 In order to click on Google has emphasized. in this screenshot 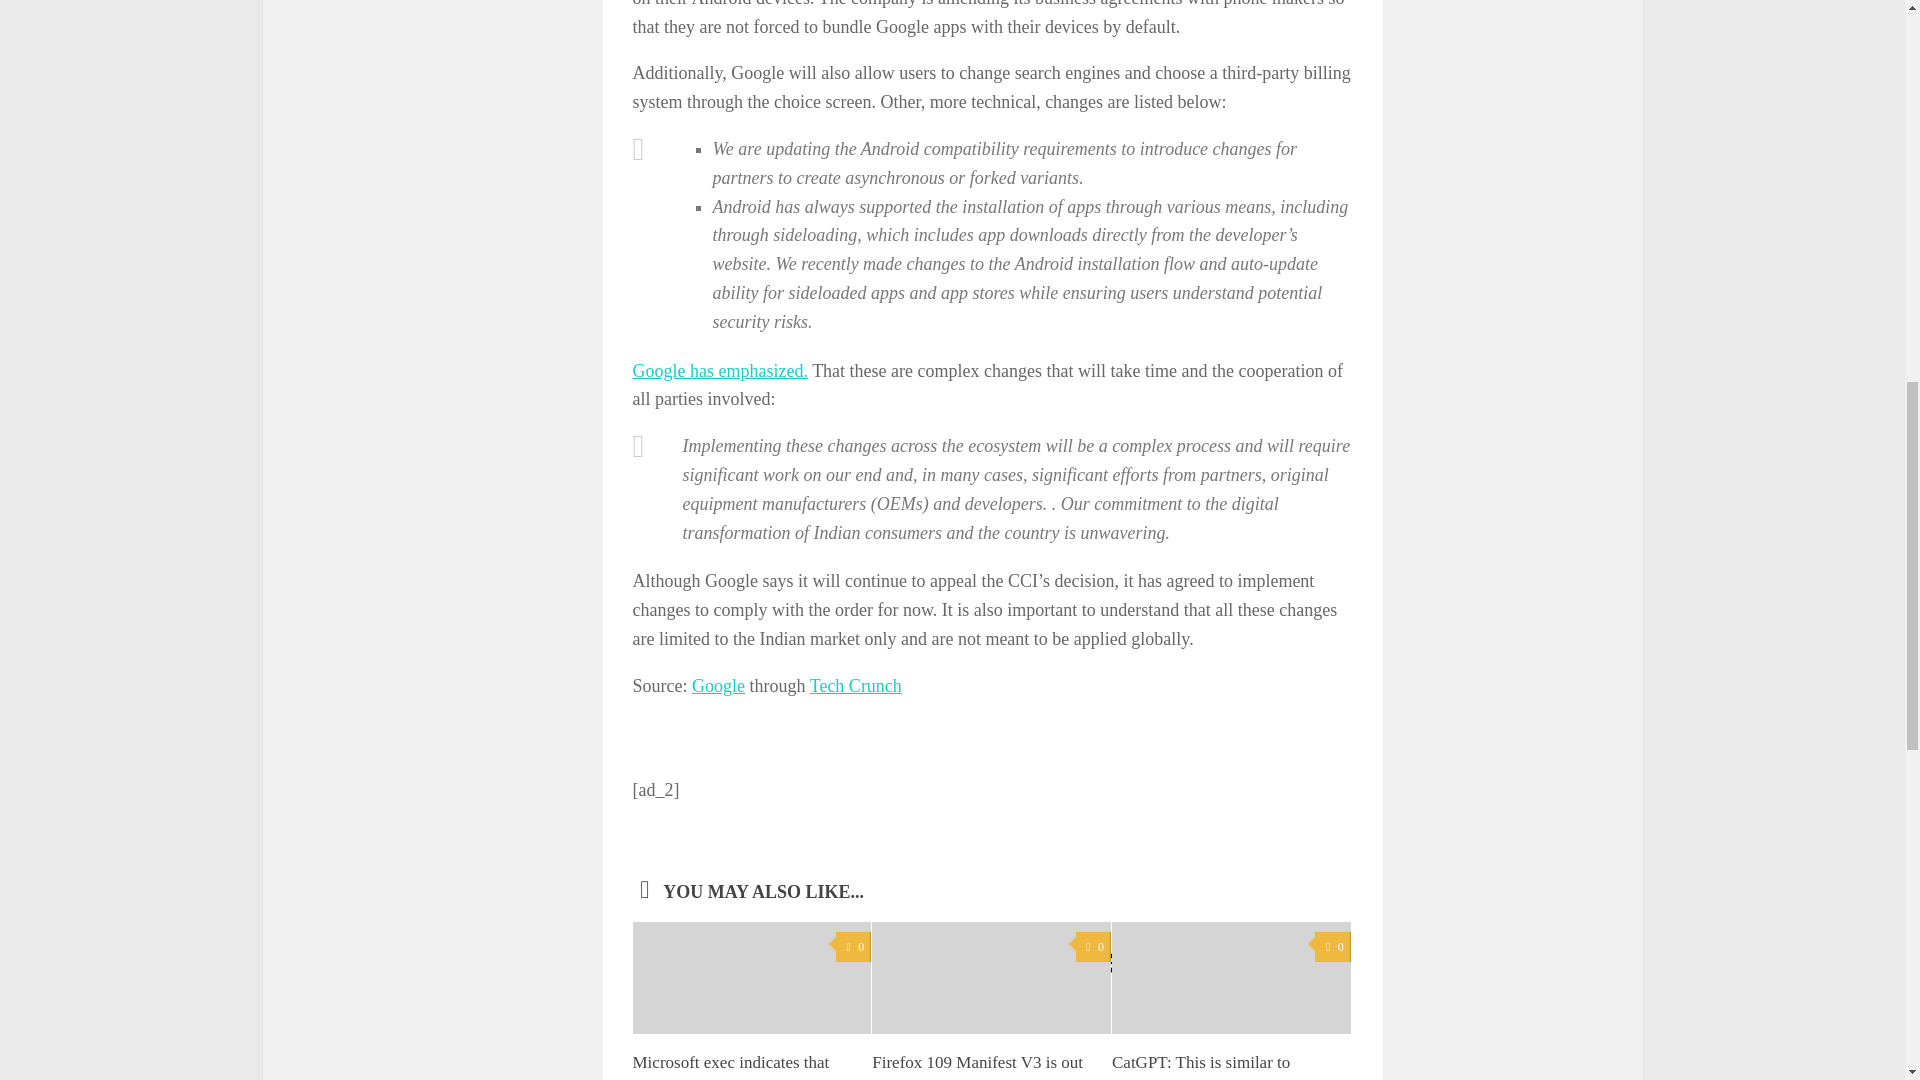, I will do `click(718, 370)`.